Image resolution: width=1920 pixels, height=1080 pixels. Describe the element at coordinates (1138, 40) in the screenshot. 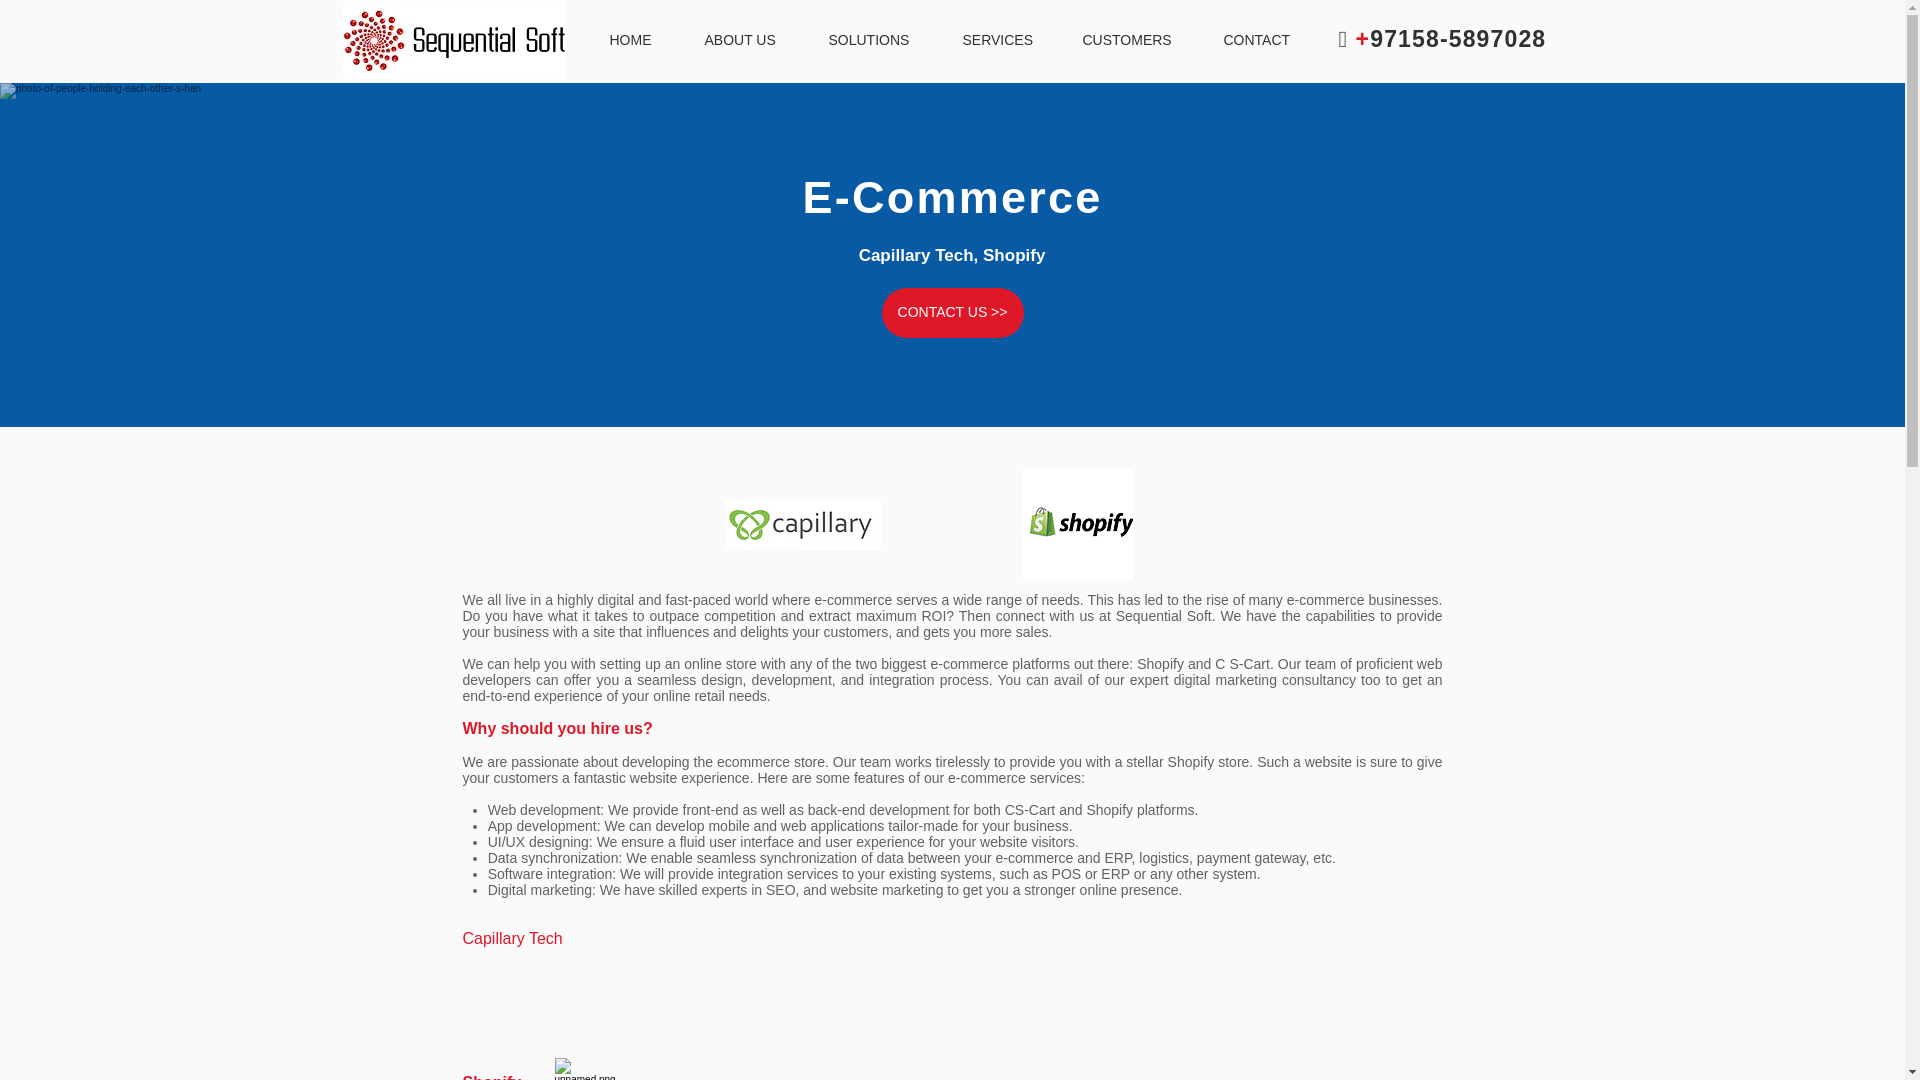

I see `CUSTOMERS` at that location.